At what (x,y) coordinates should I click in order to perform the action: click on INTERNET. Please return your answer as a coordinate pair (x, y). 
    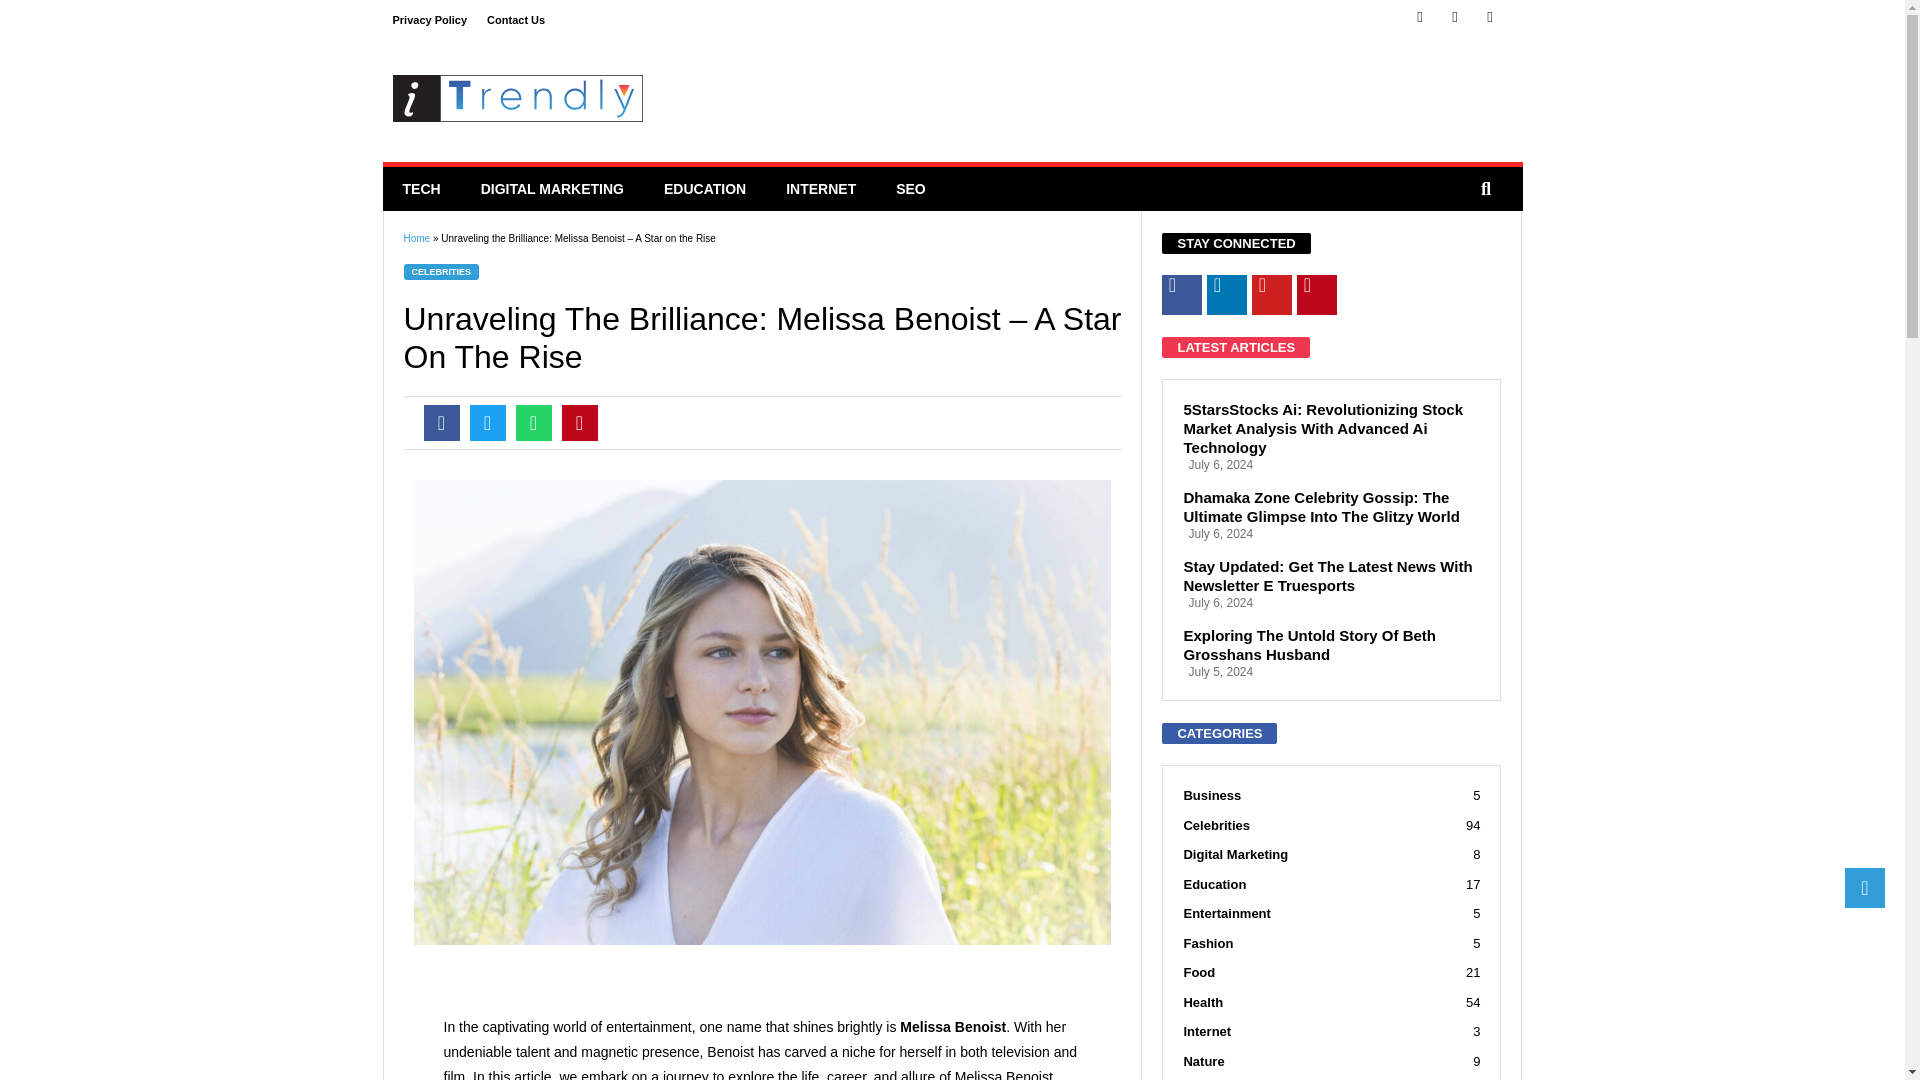
    Looking at the image, I should click on (820, 188).